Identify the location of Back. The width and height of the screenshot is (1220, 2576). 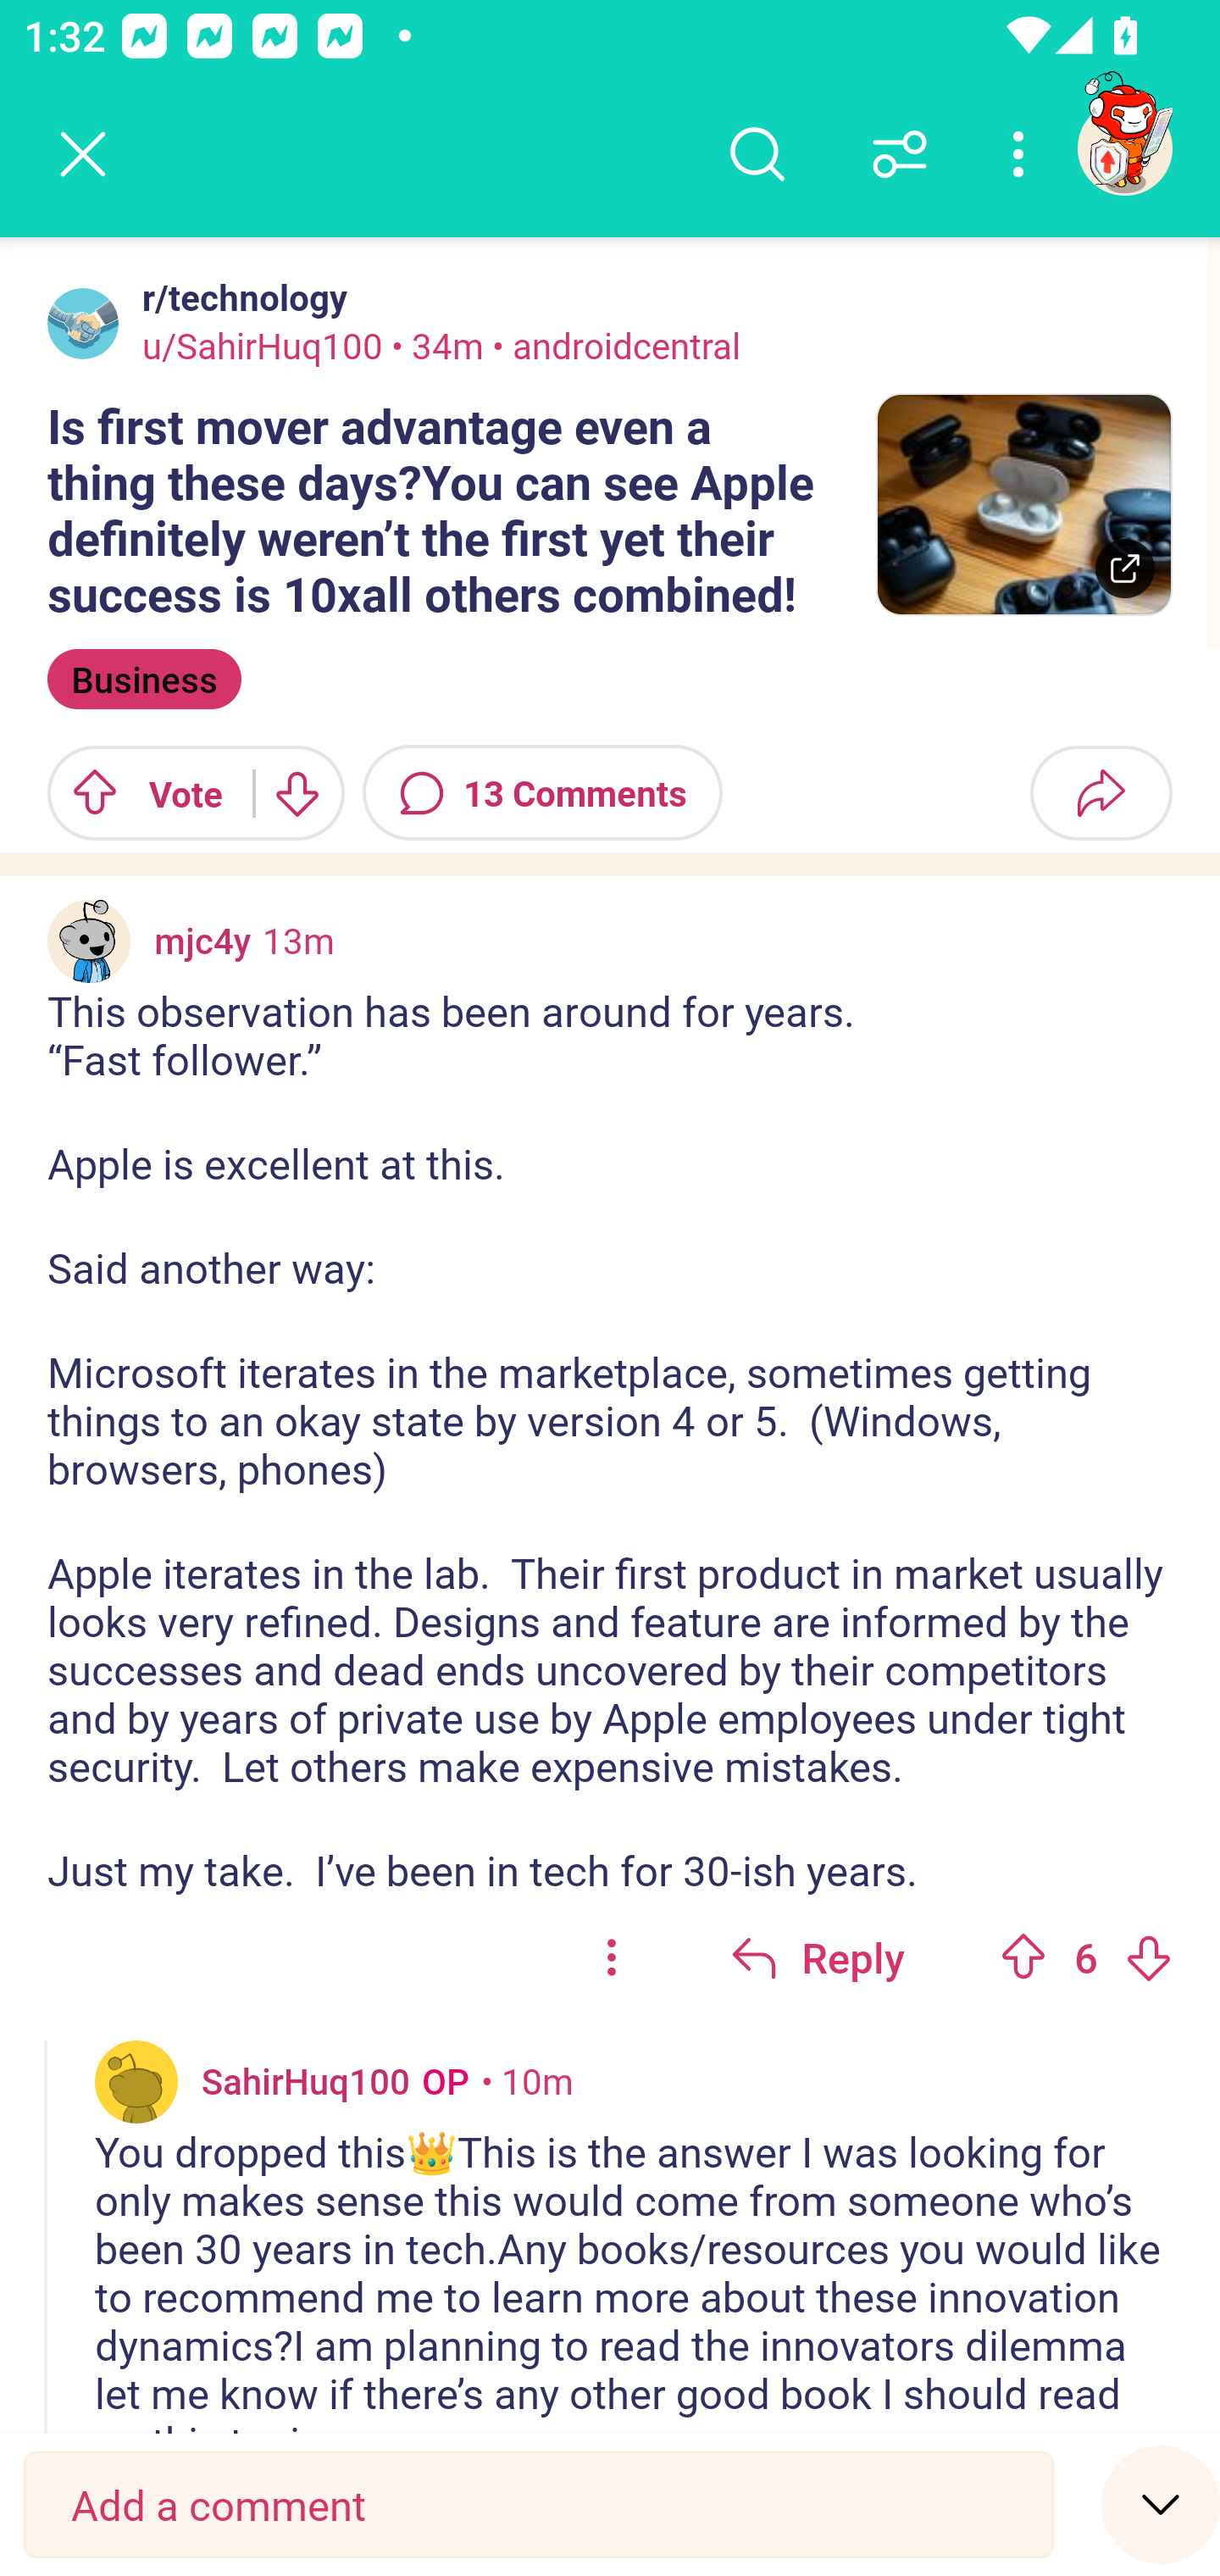
(83, 154).